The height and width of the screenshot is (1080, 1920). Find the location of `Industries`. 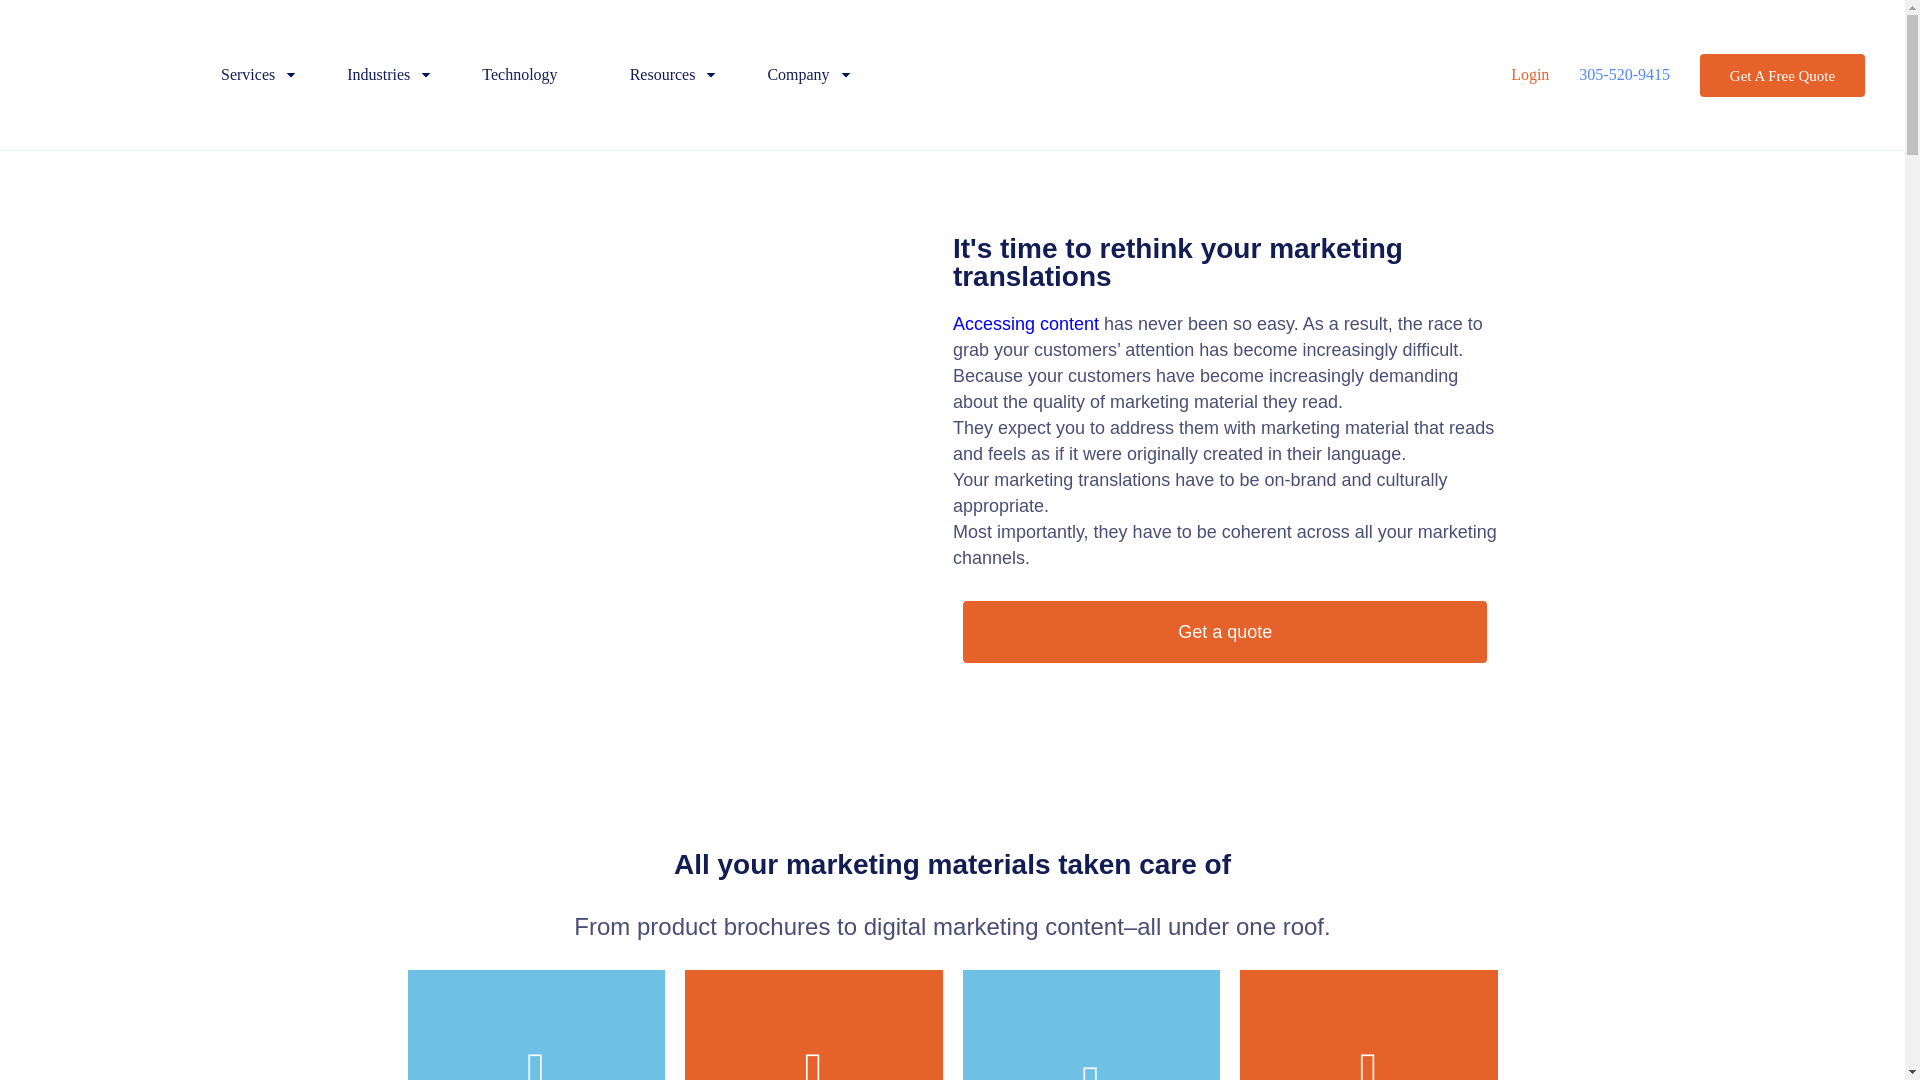

Industries is located at coordinates (378, 74).